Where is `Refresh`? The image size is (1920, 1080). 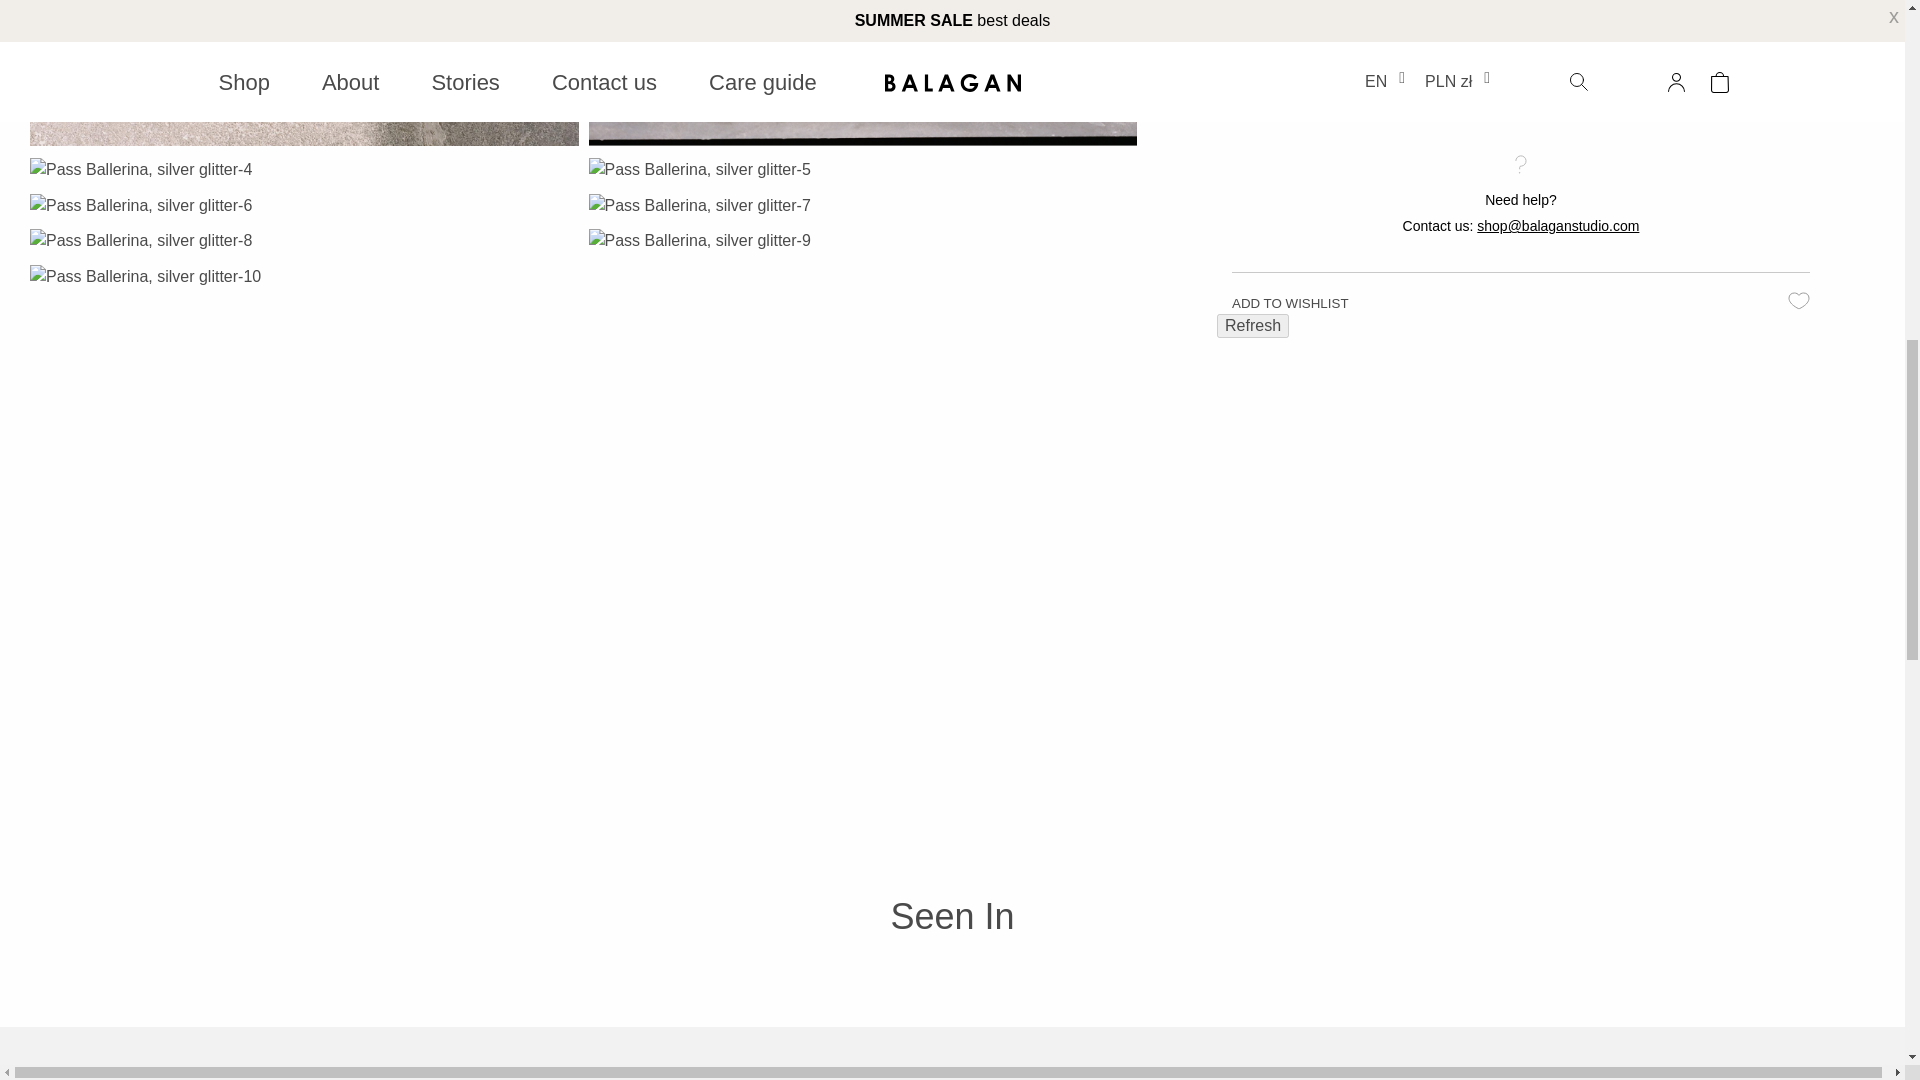 Refresh is located at coordinates (1252, 326).